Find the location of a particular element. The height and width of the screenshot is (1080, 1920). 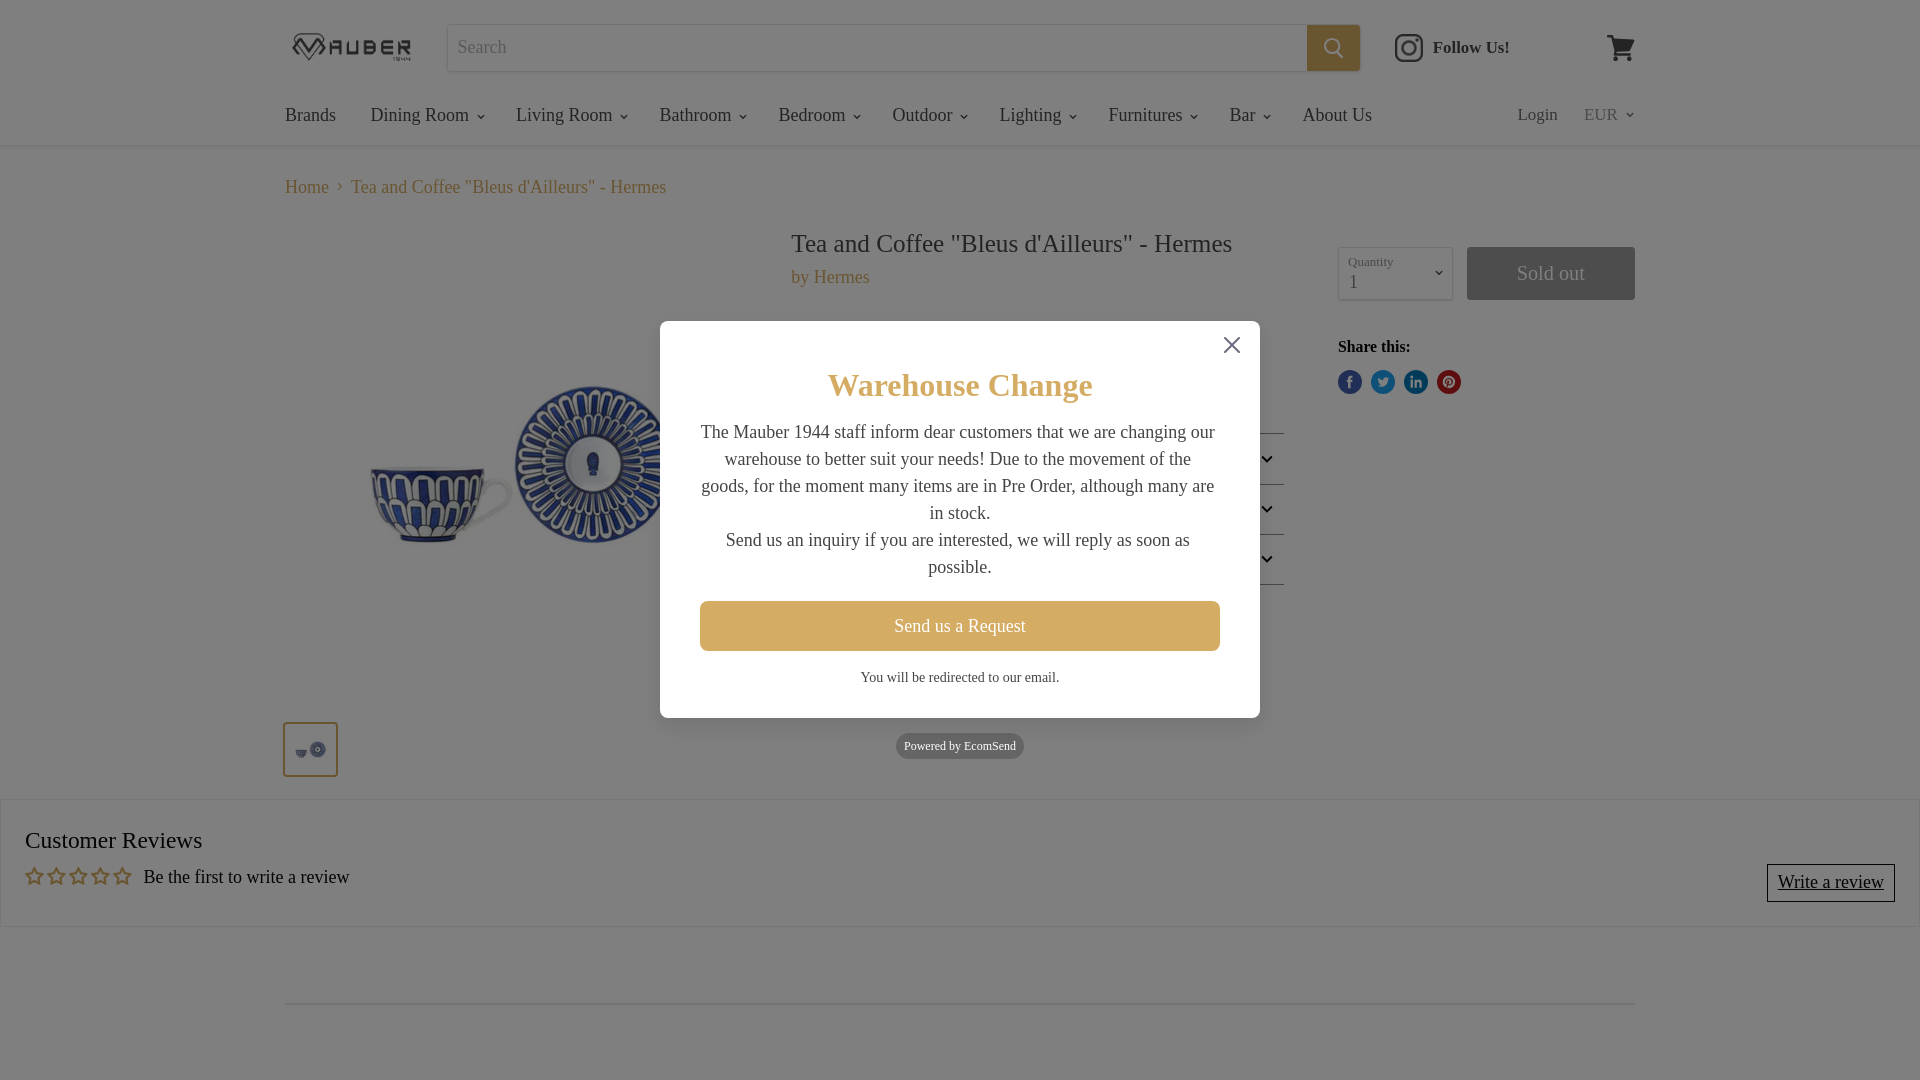

Brands is located at coordinates (310, 114).